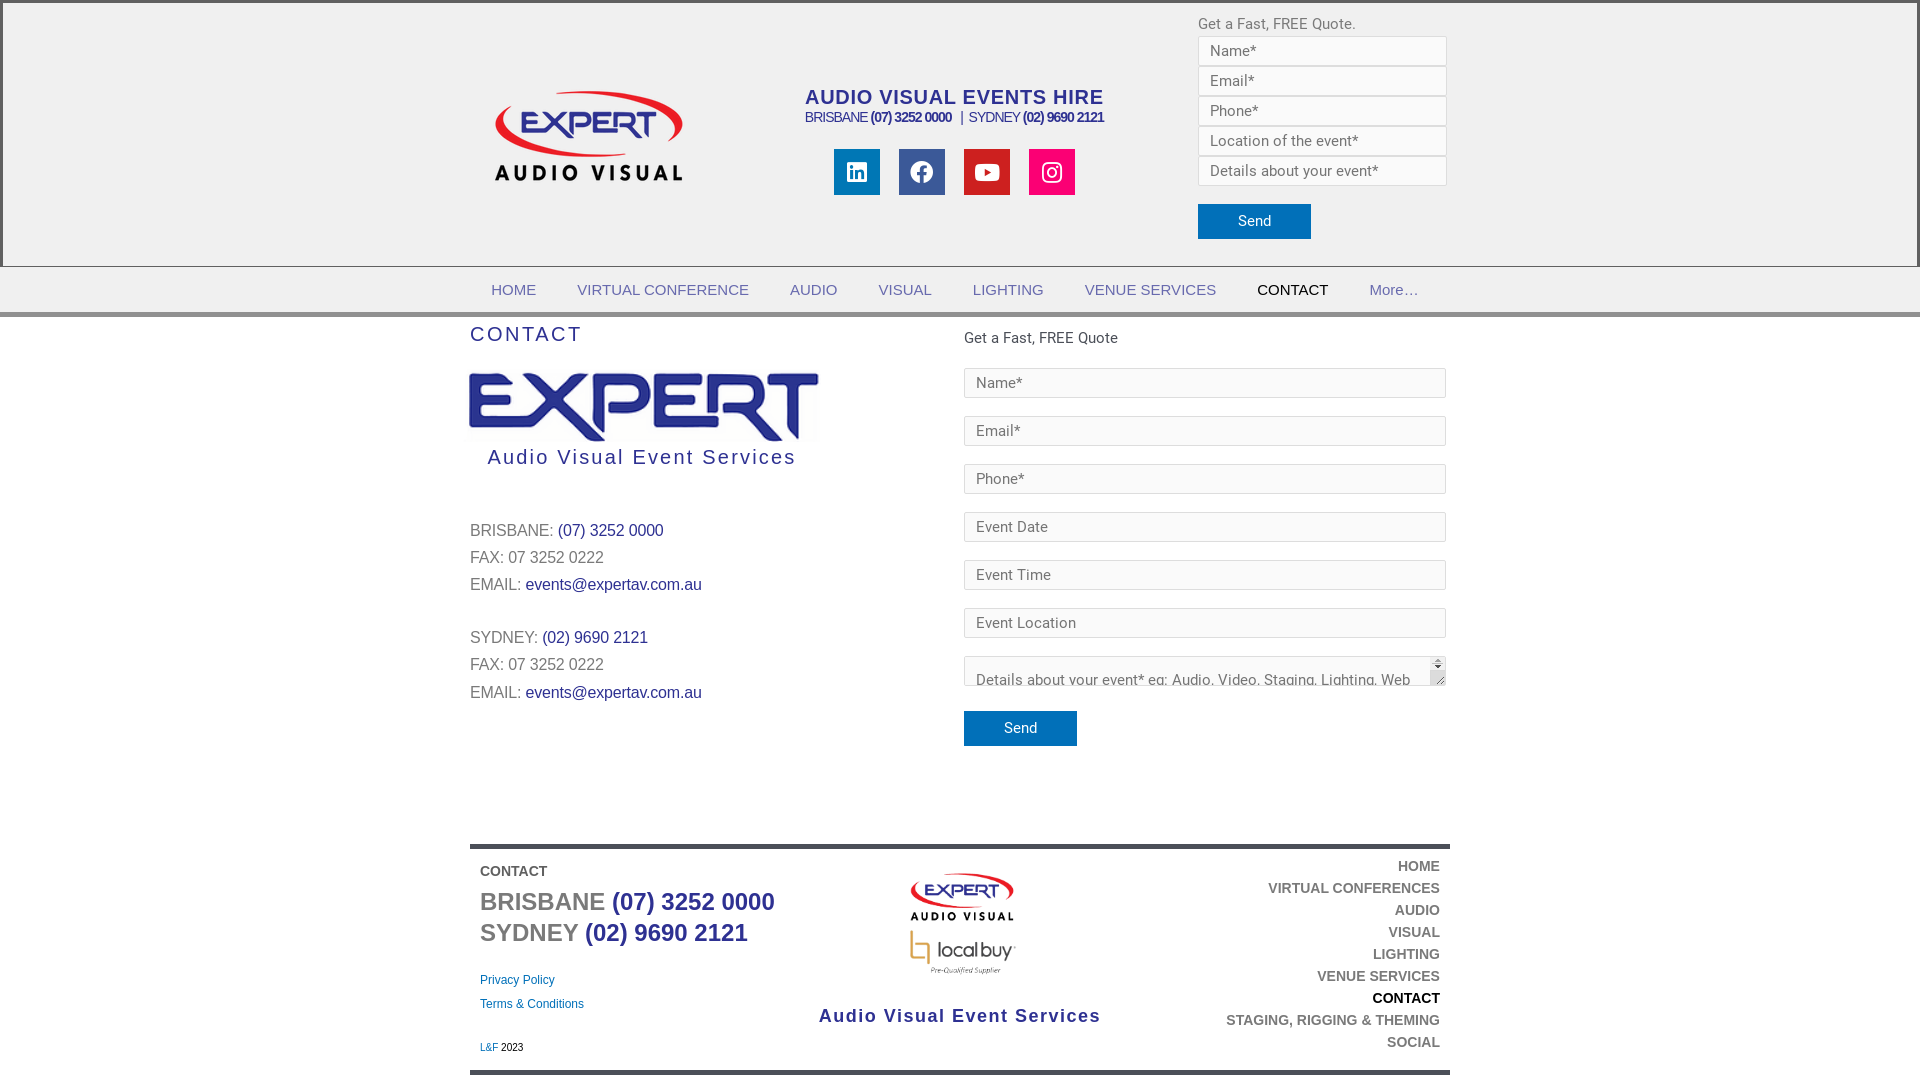 The image size is (1920, 1080). Describe the element at coordinates (614, 692) in the screenshot. I see `events@expertav.com.au` at that location.